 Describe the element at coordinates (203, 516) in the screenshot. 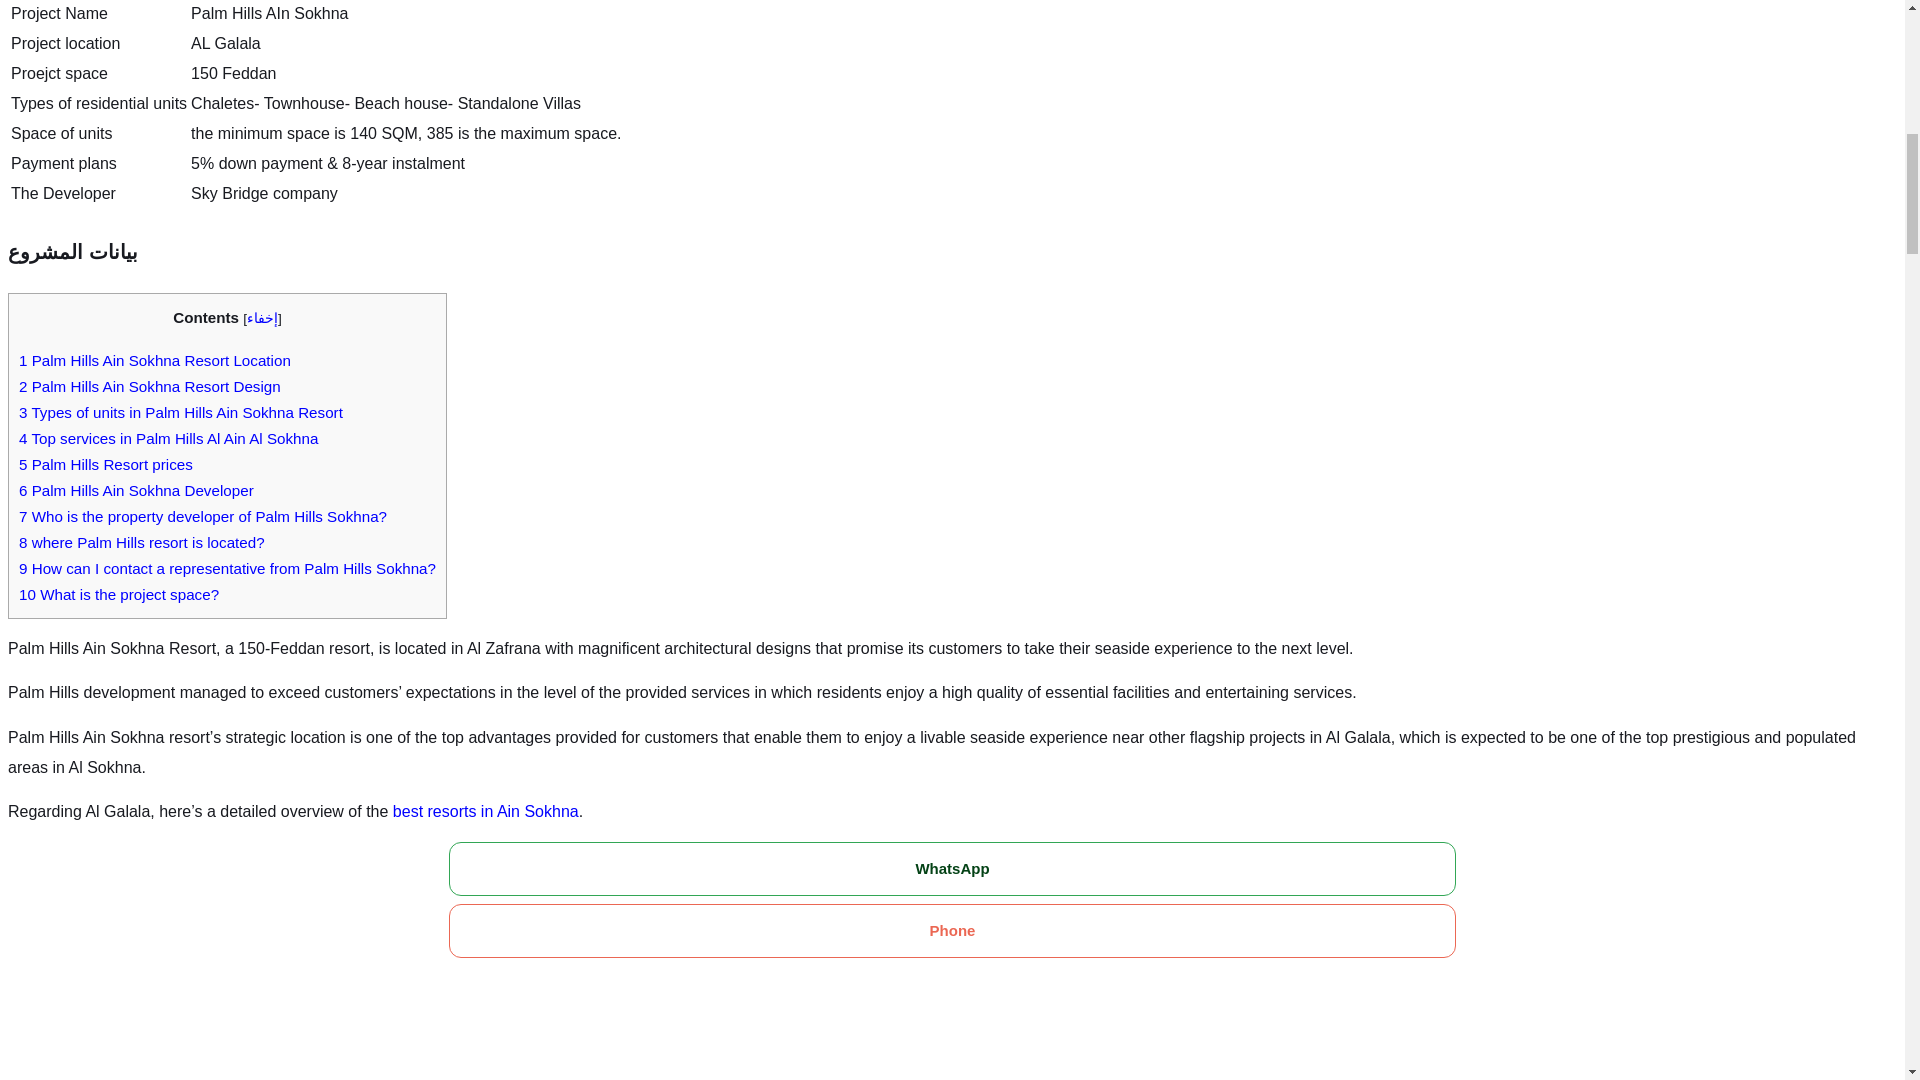

I see `7 Who is the property developer of Palm Hills Sokhna?` at that location.